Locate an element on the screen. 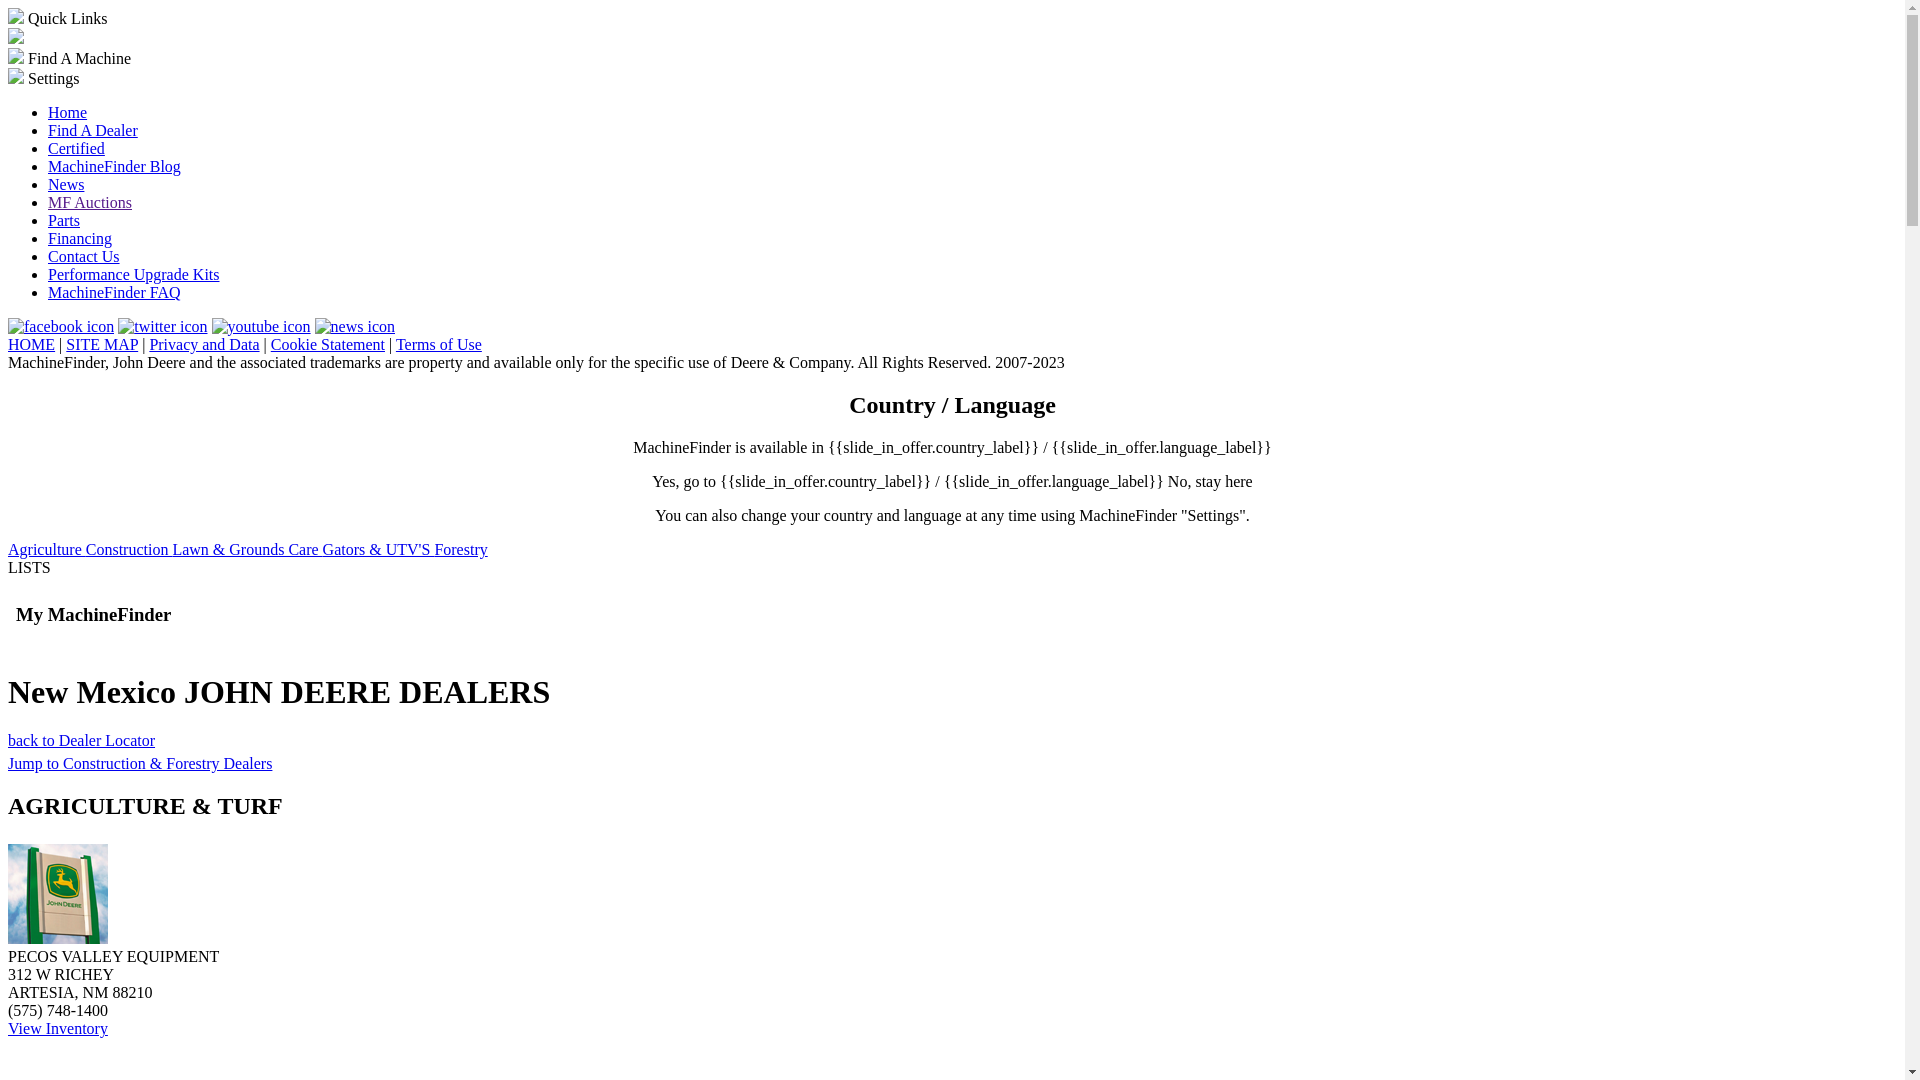 The width and height of the screenshot is (1920, 1080). Lawn & Grounds Care is located at coordinates (247, 550).